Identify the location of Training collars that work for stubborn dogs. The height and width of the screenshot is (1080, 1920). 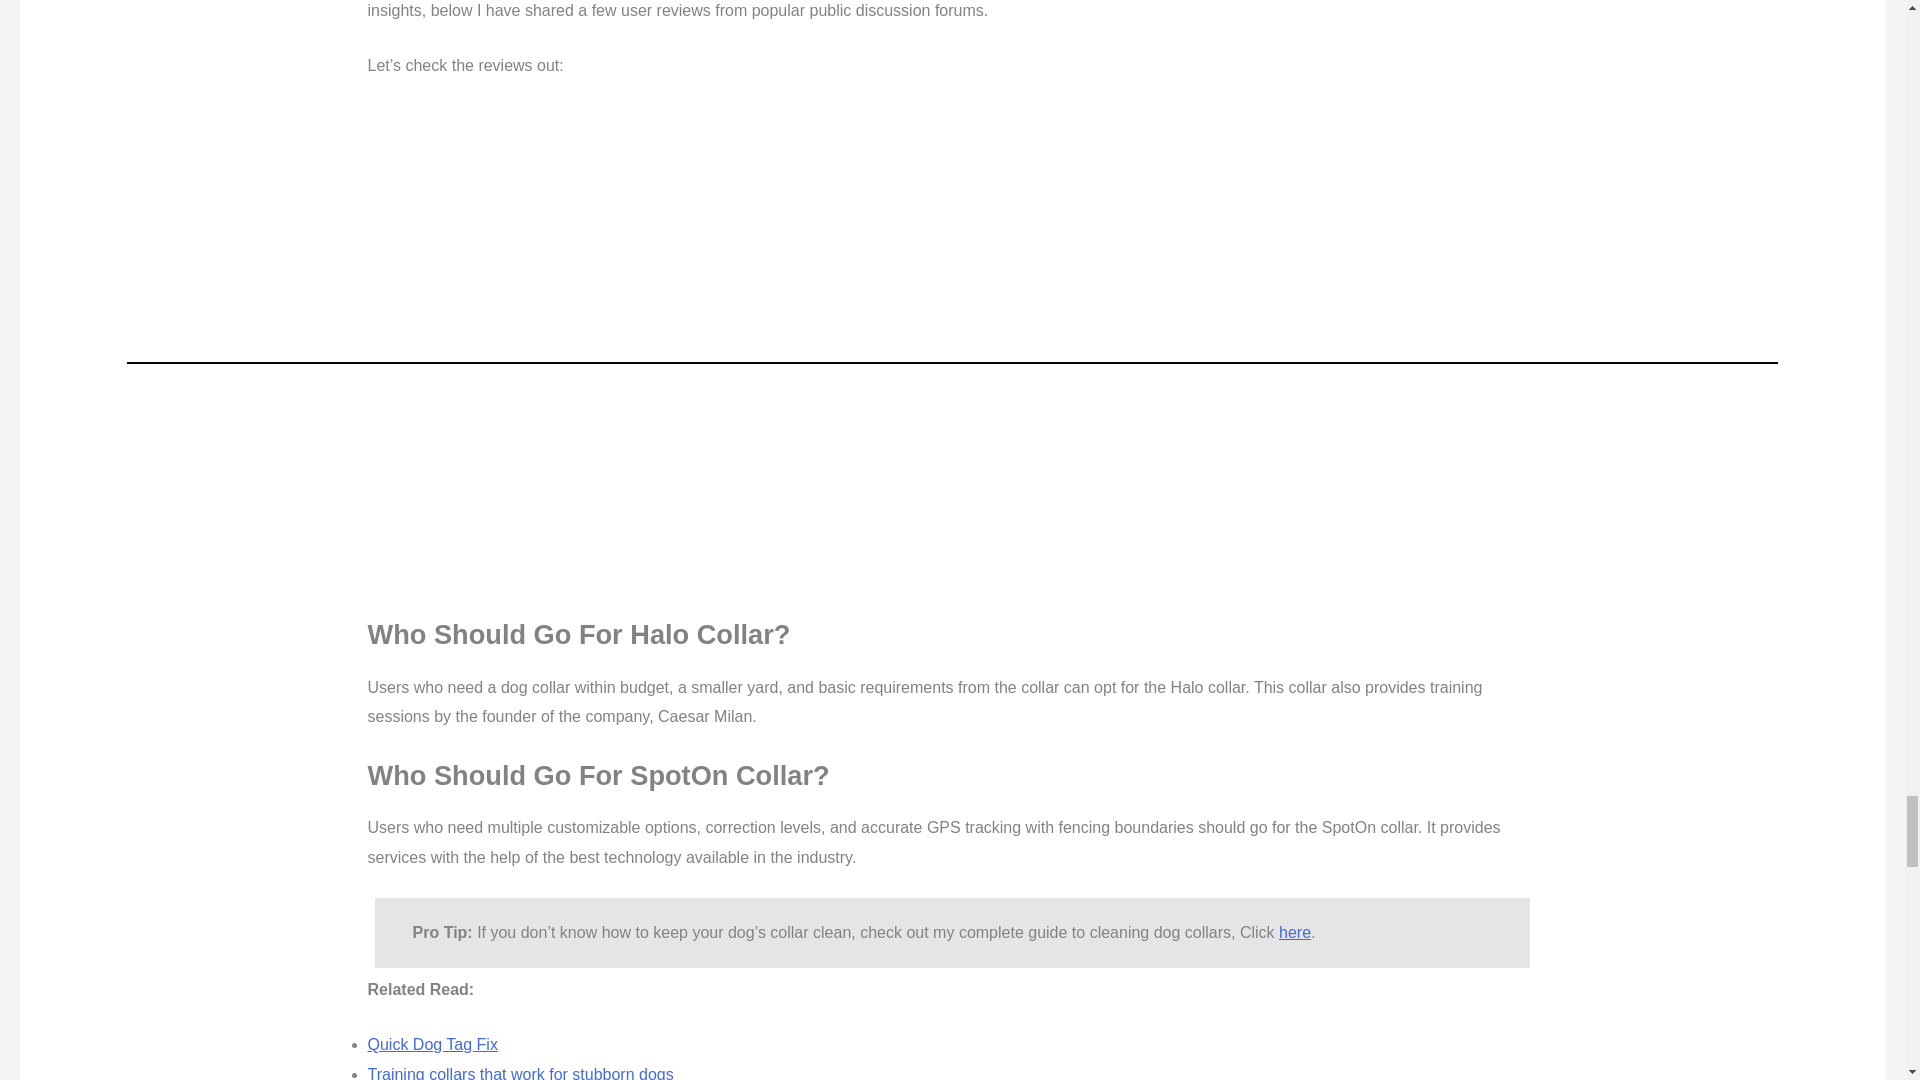
(520, 1072).